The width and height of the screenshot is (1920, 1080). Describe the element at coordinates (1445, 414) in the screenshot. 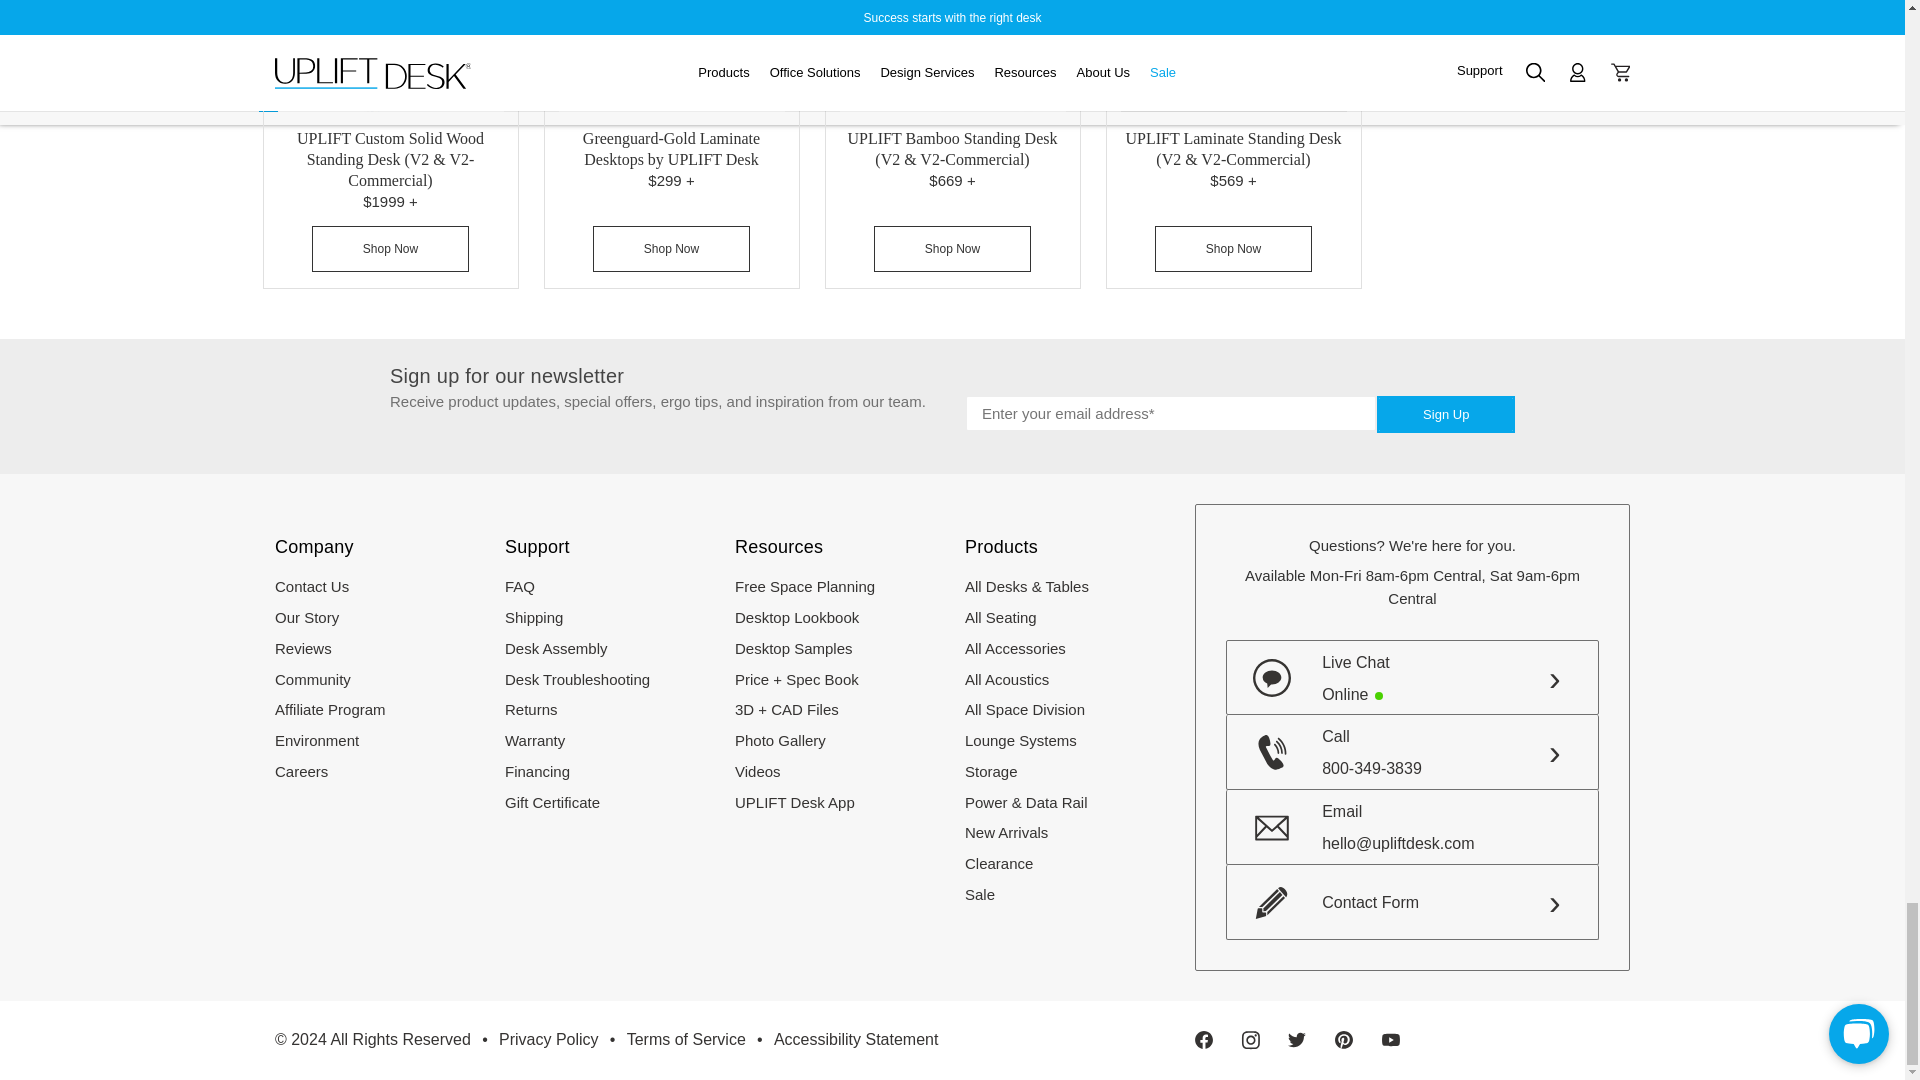

I see `Sign Up` at that location.